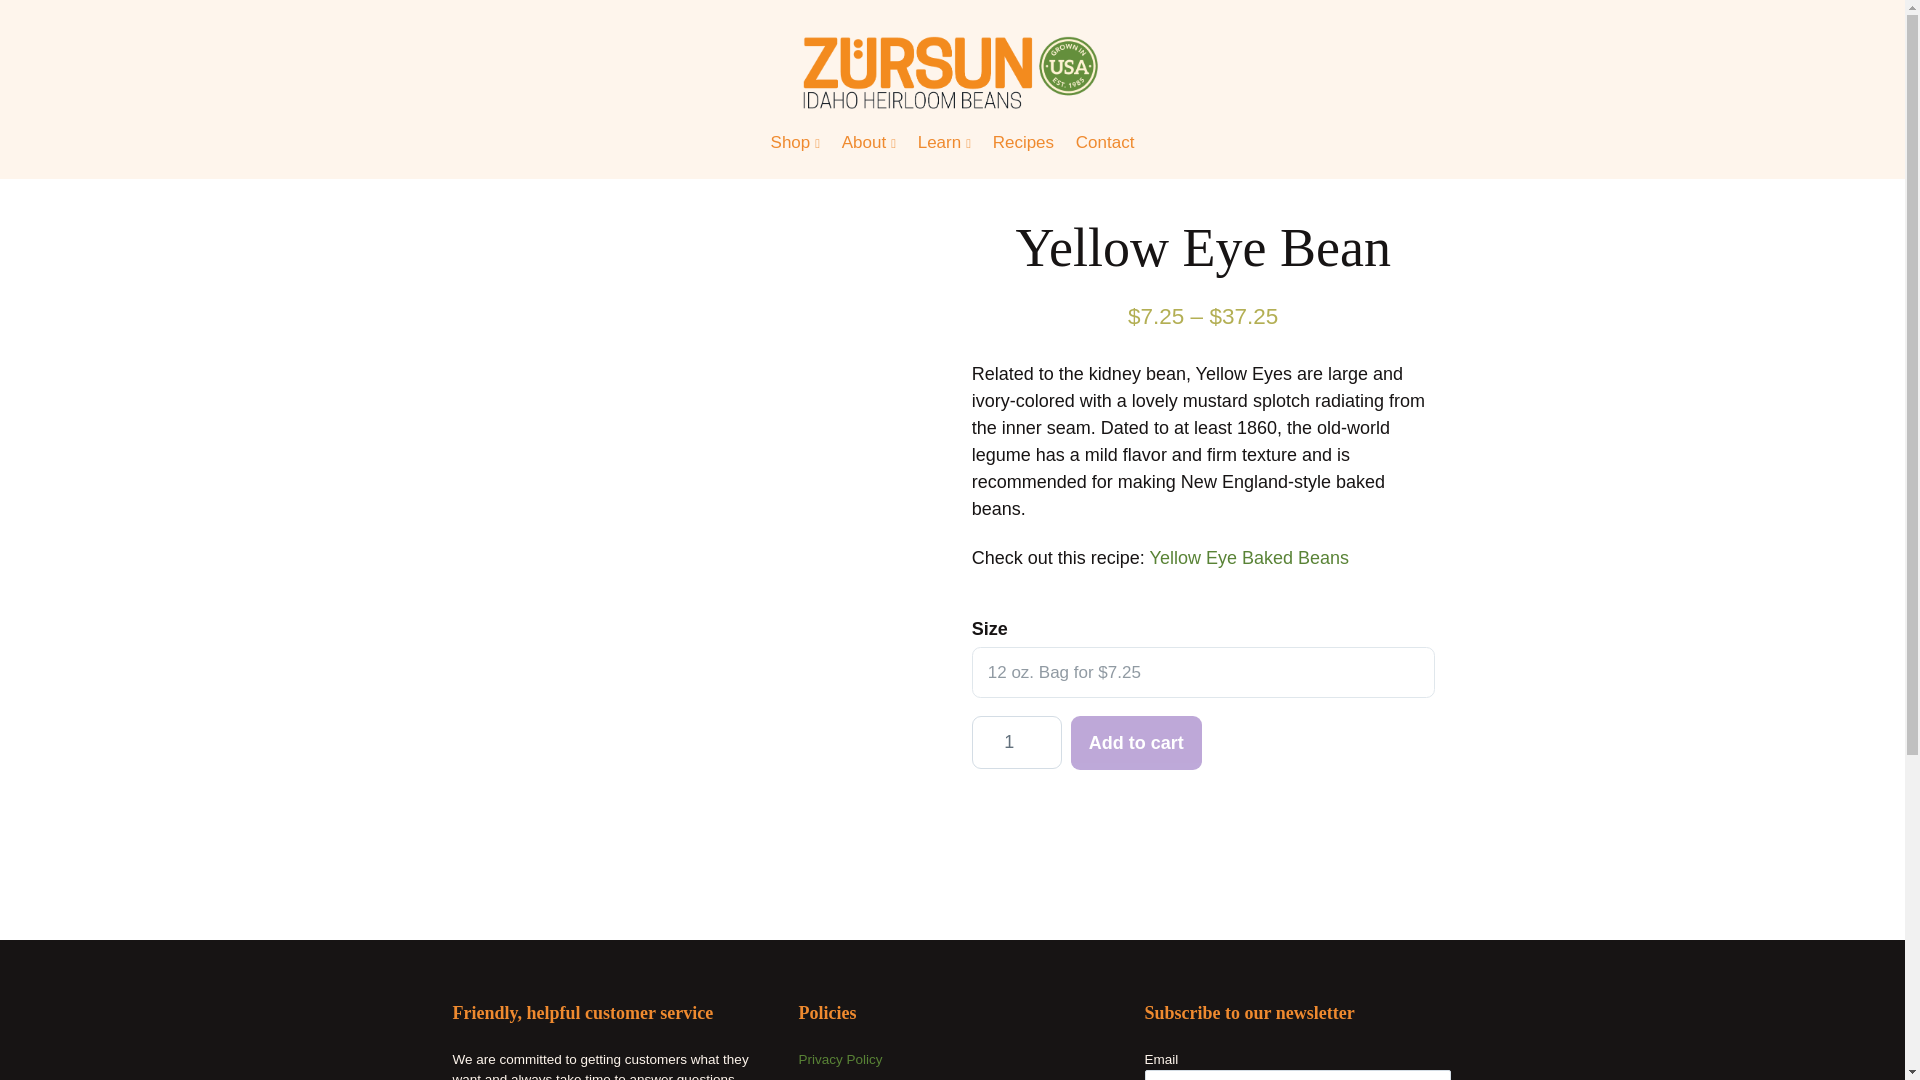  I want to click on 1, so click(1016, 742).